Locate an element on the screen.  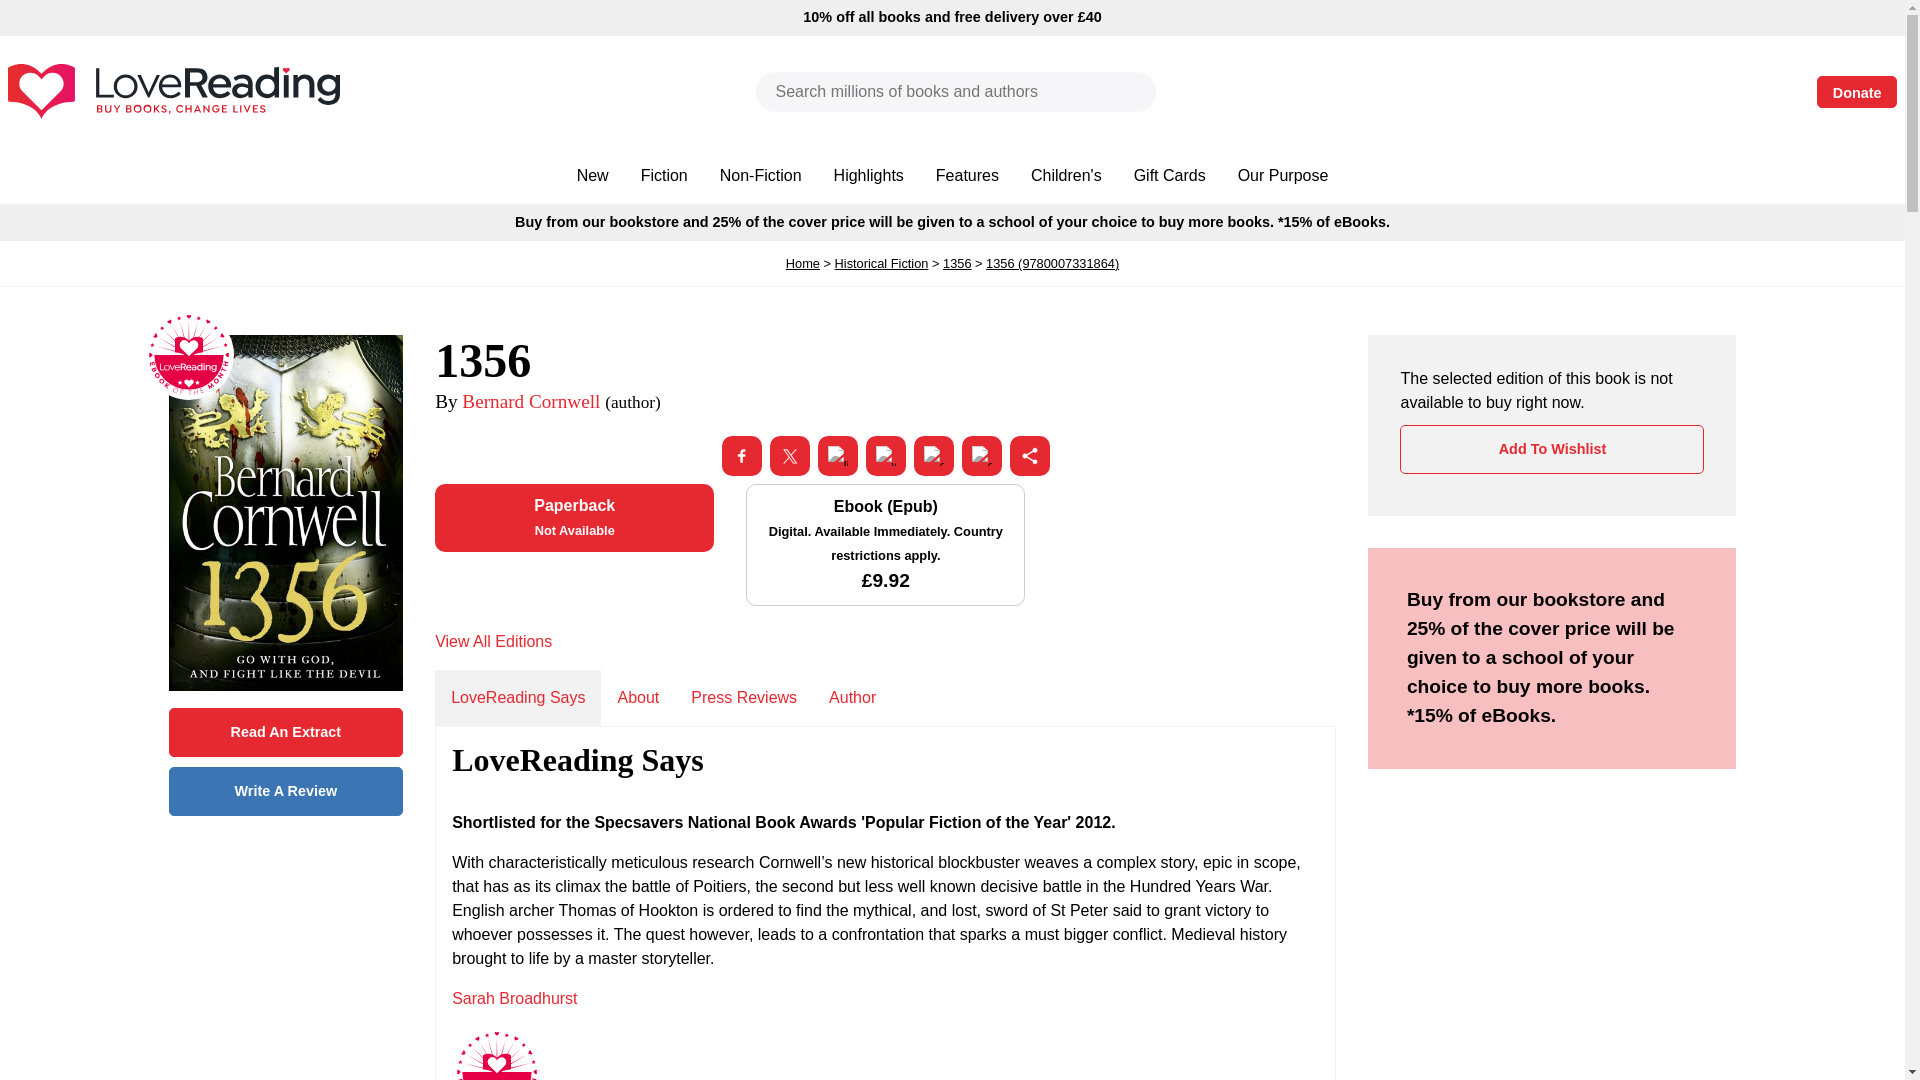
Fiction is located at coordinates (664, 176).